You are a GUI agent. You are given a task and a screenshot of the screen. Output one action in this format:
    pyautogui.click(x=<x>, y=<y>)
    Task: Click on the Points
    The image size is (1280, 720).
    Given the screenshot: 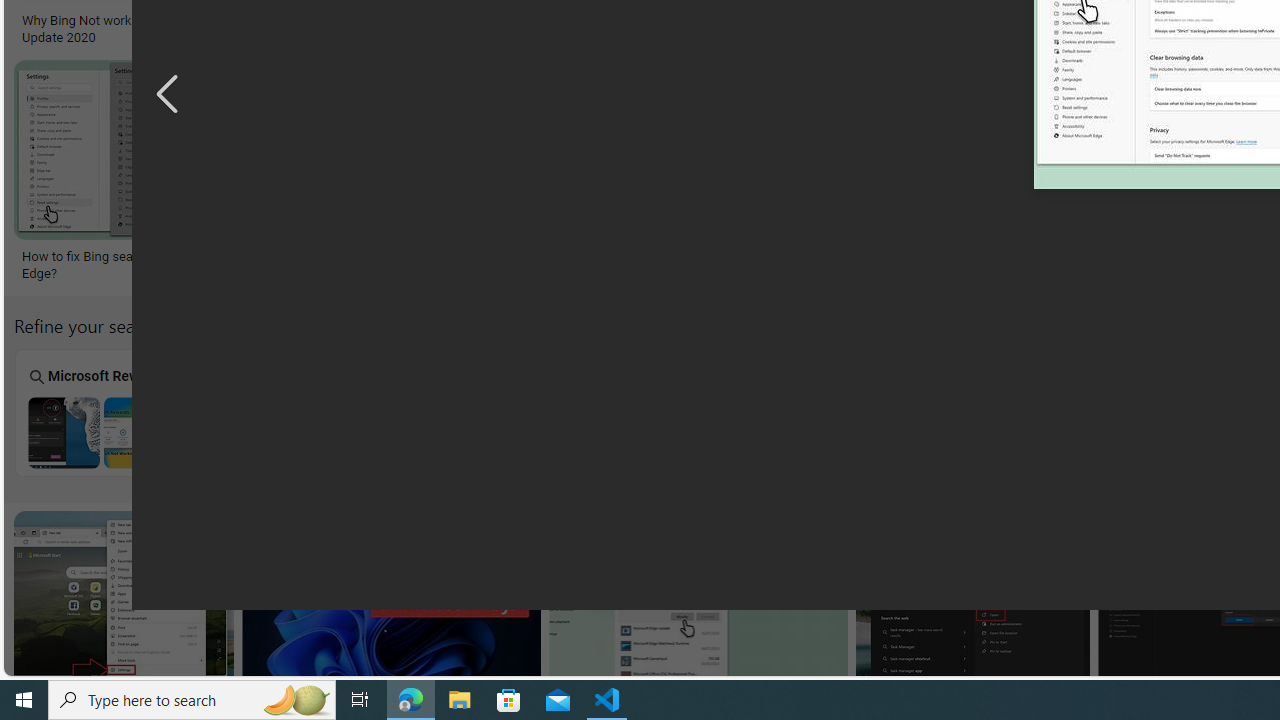 What is the action you would take?
    pyautogui.click(x=822, y=412)
    